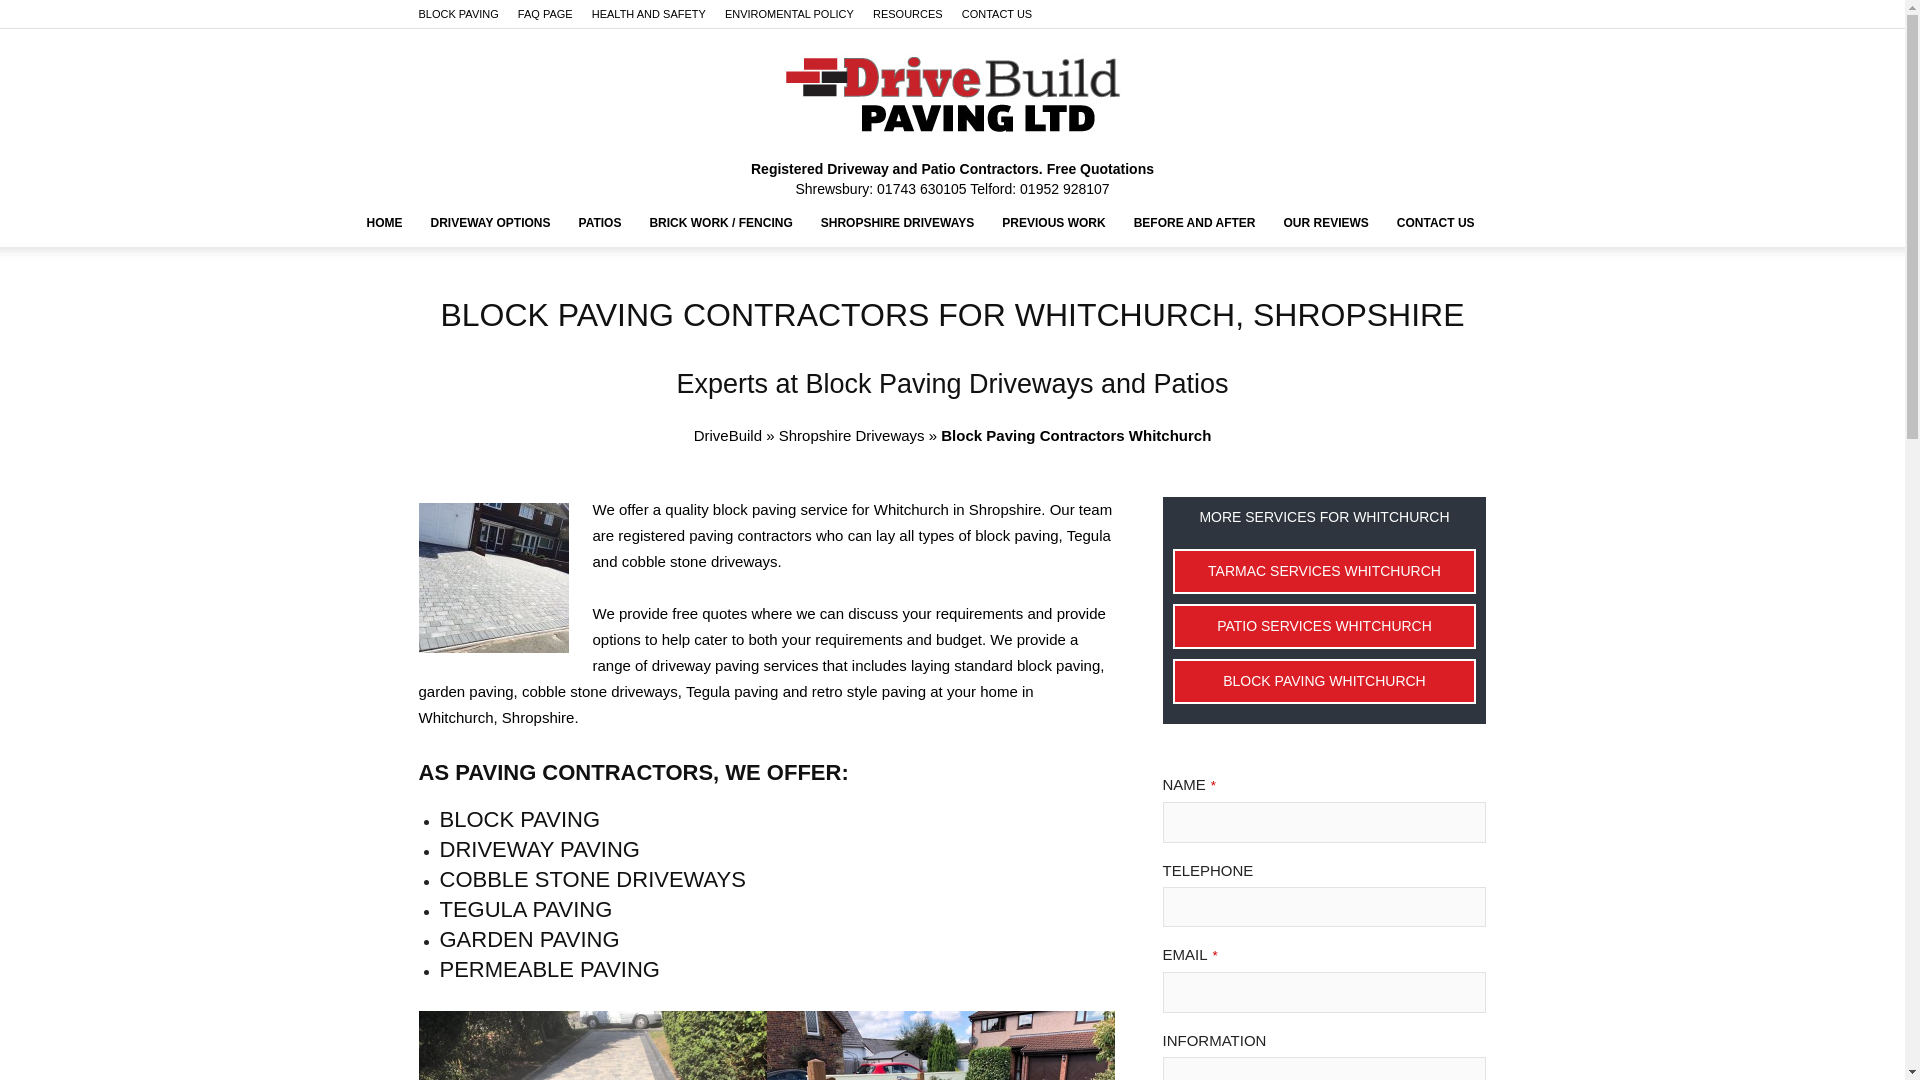 The image size is (1920, 1080). What do you see at coordinates (1054, 222) in the screenshot?
I see `PREVIOUS WORK` at bounding box center [1054, 222].